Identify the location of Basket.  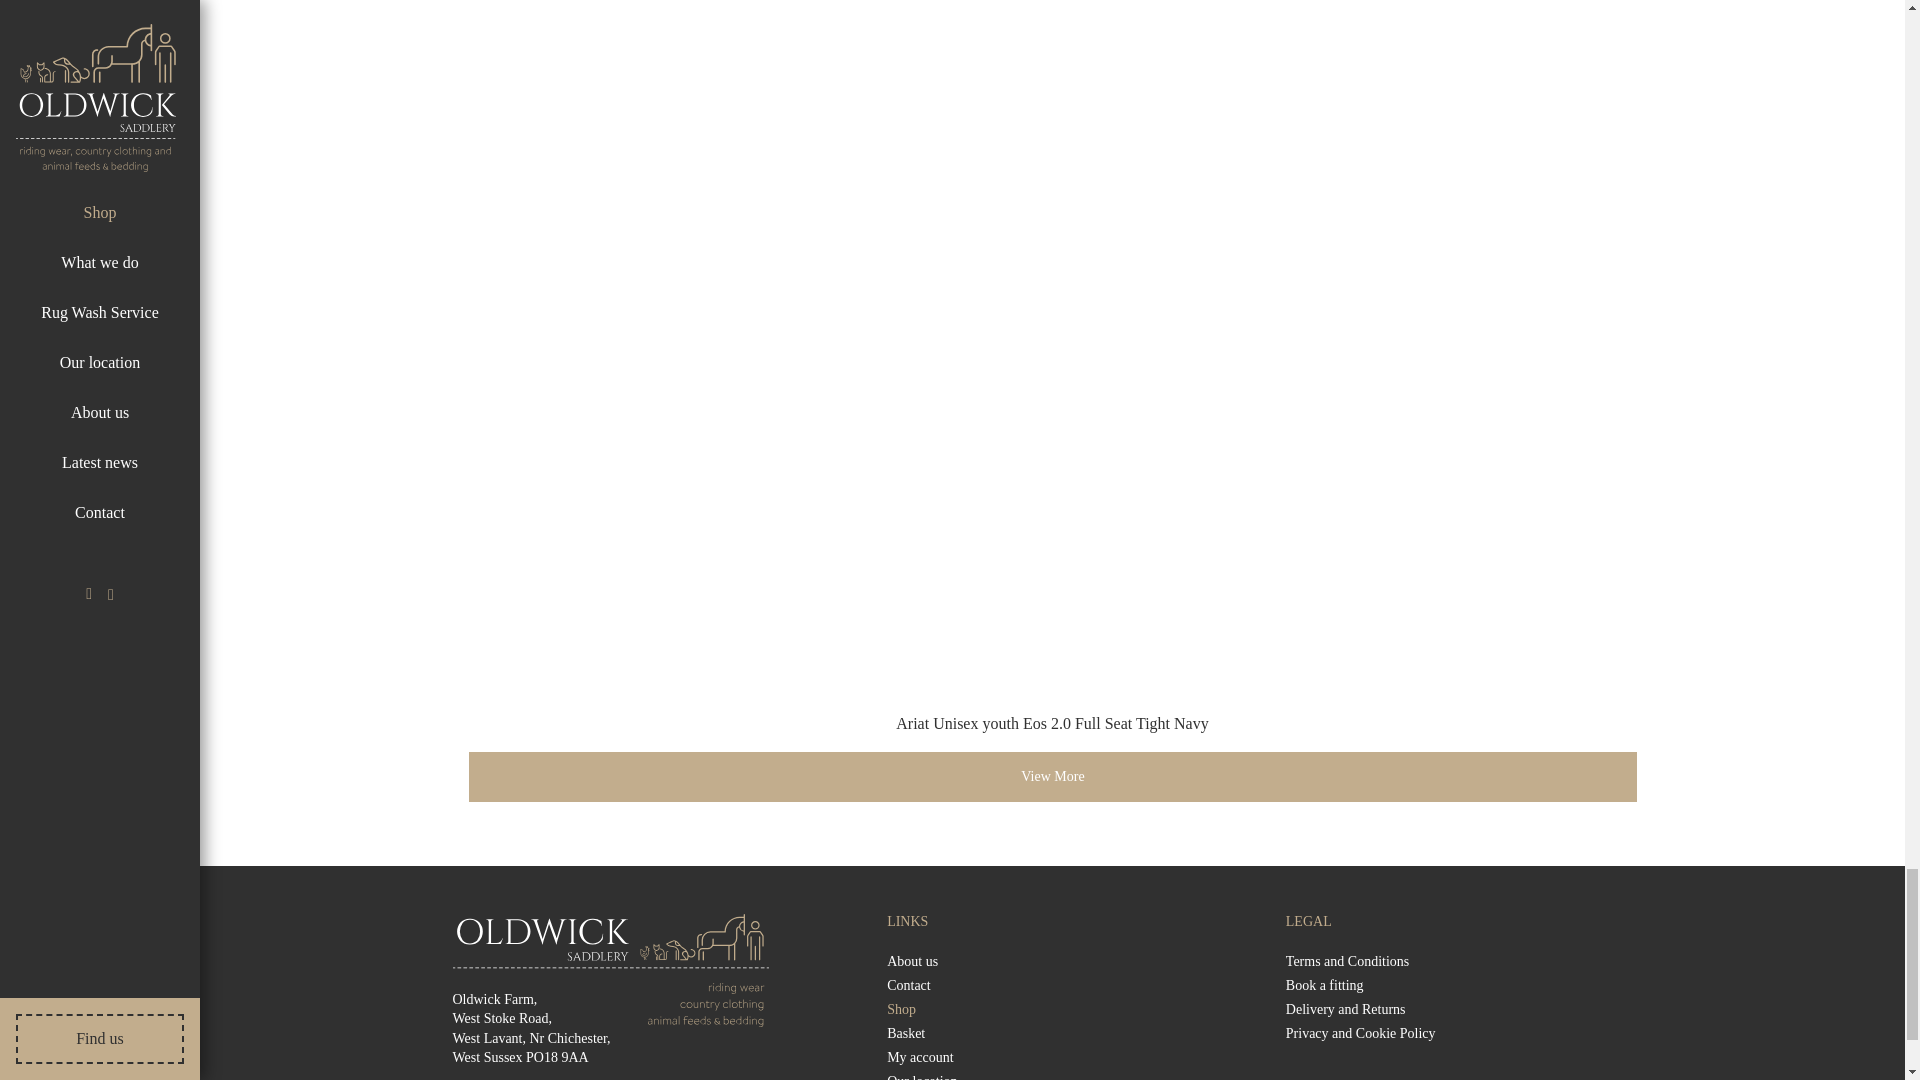
(906, 1034).